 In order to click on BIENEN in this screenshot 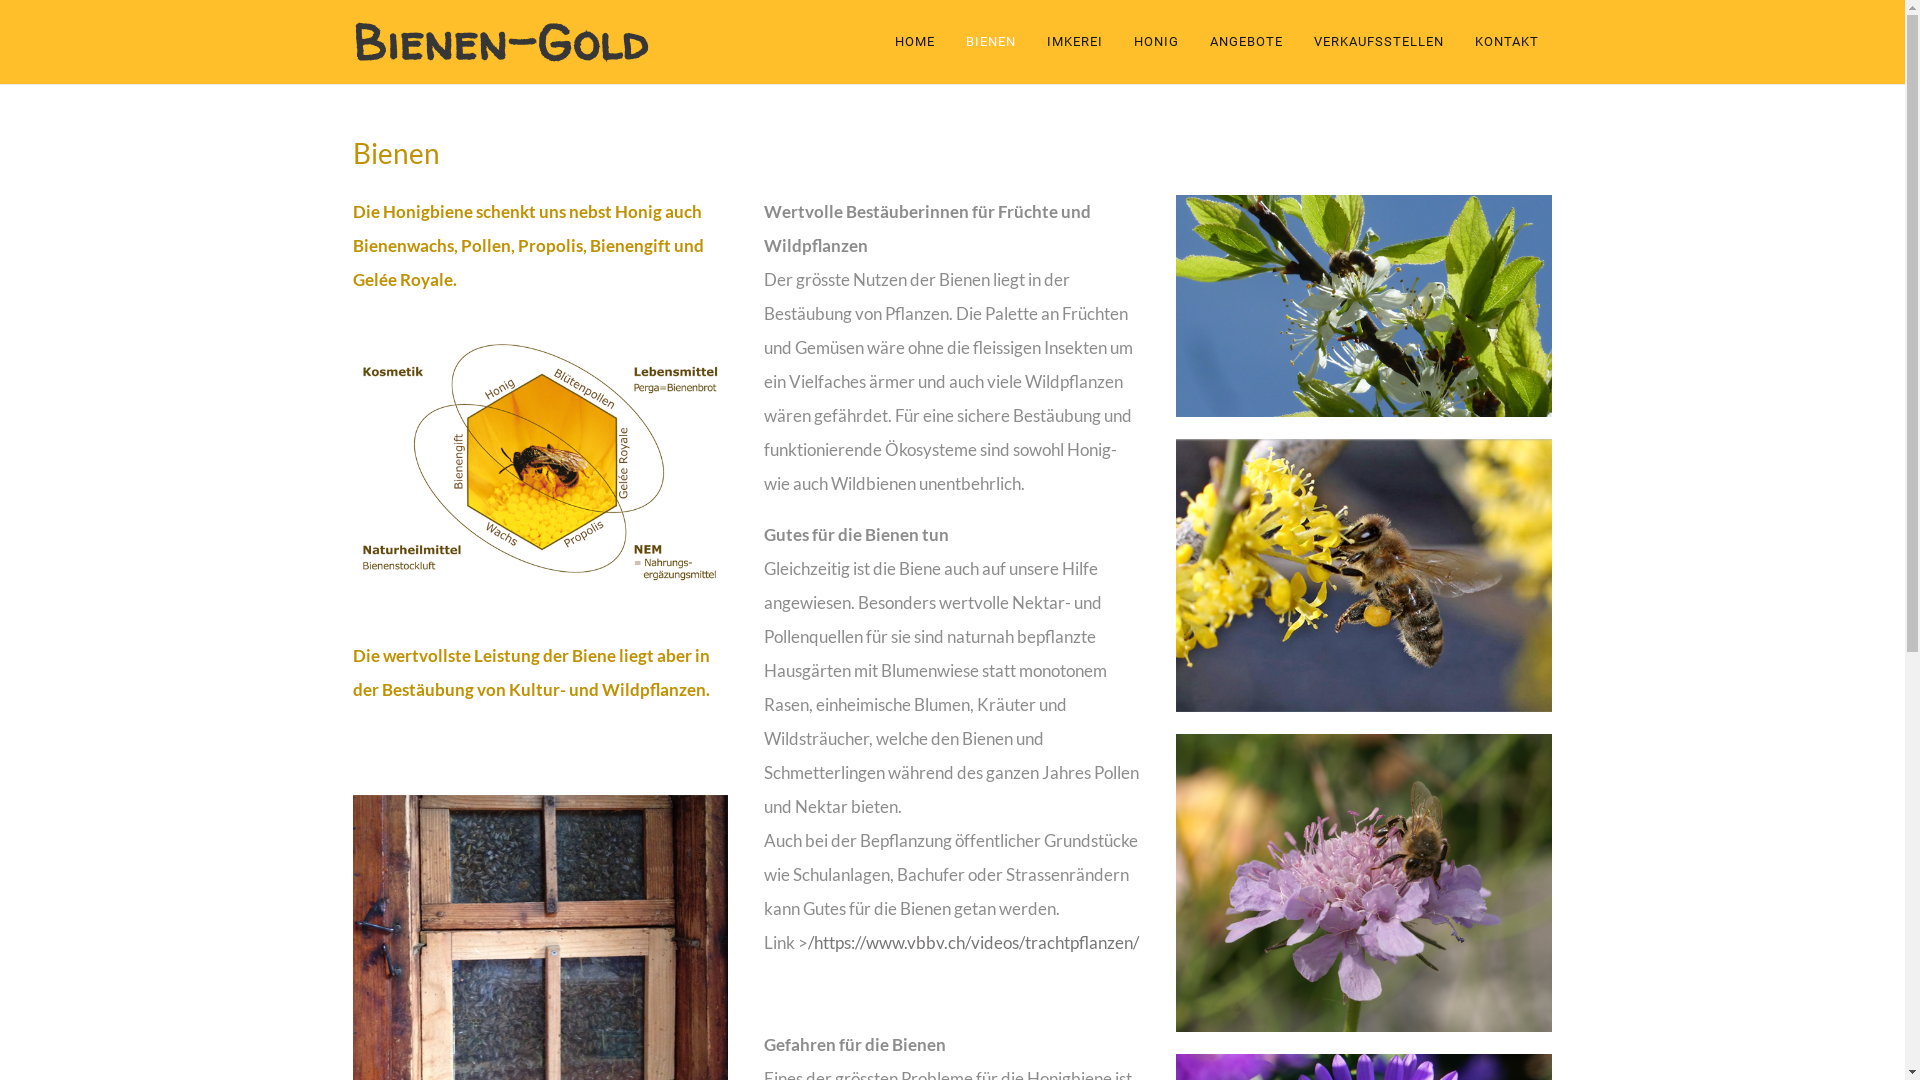, I will do `click(991, 42)`.